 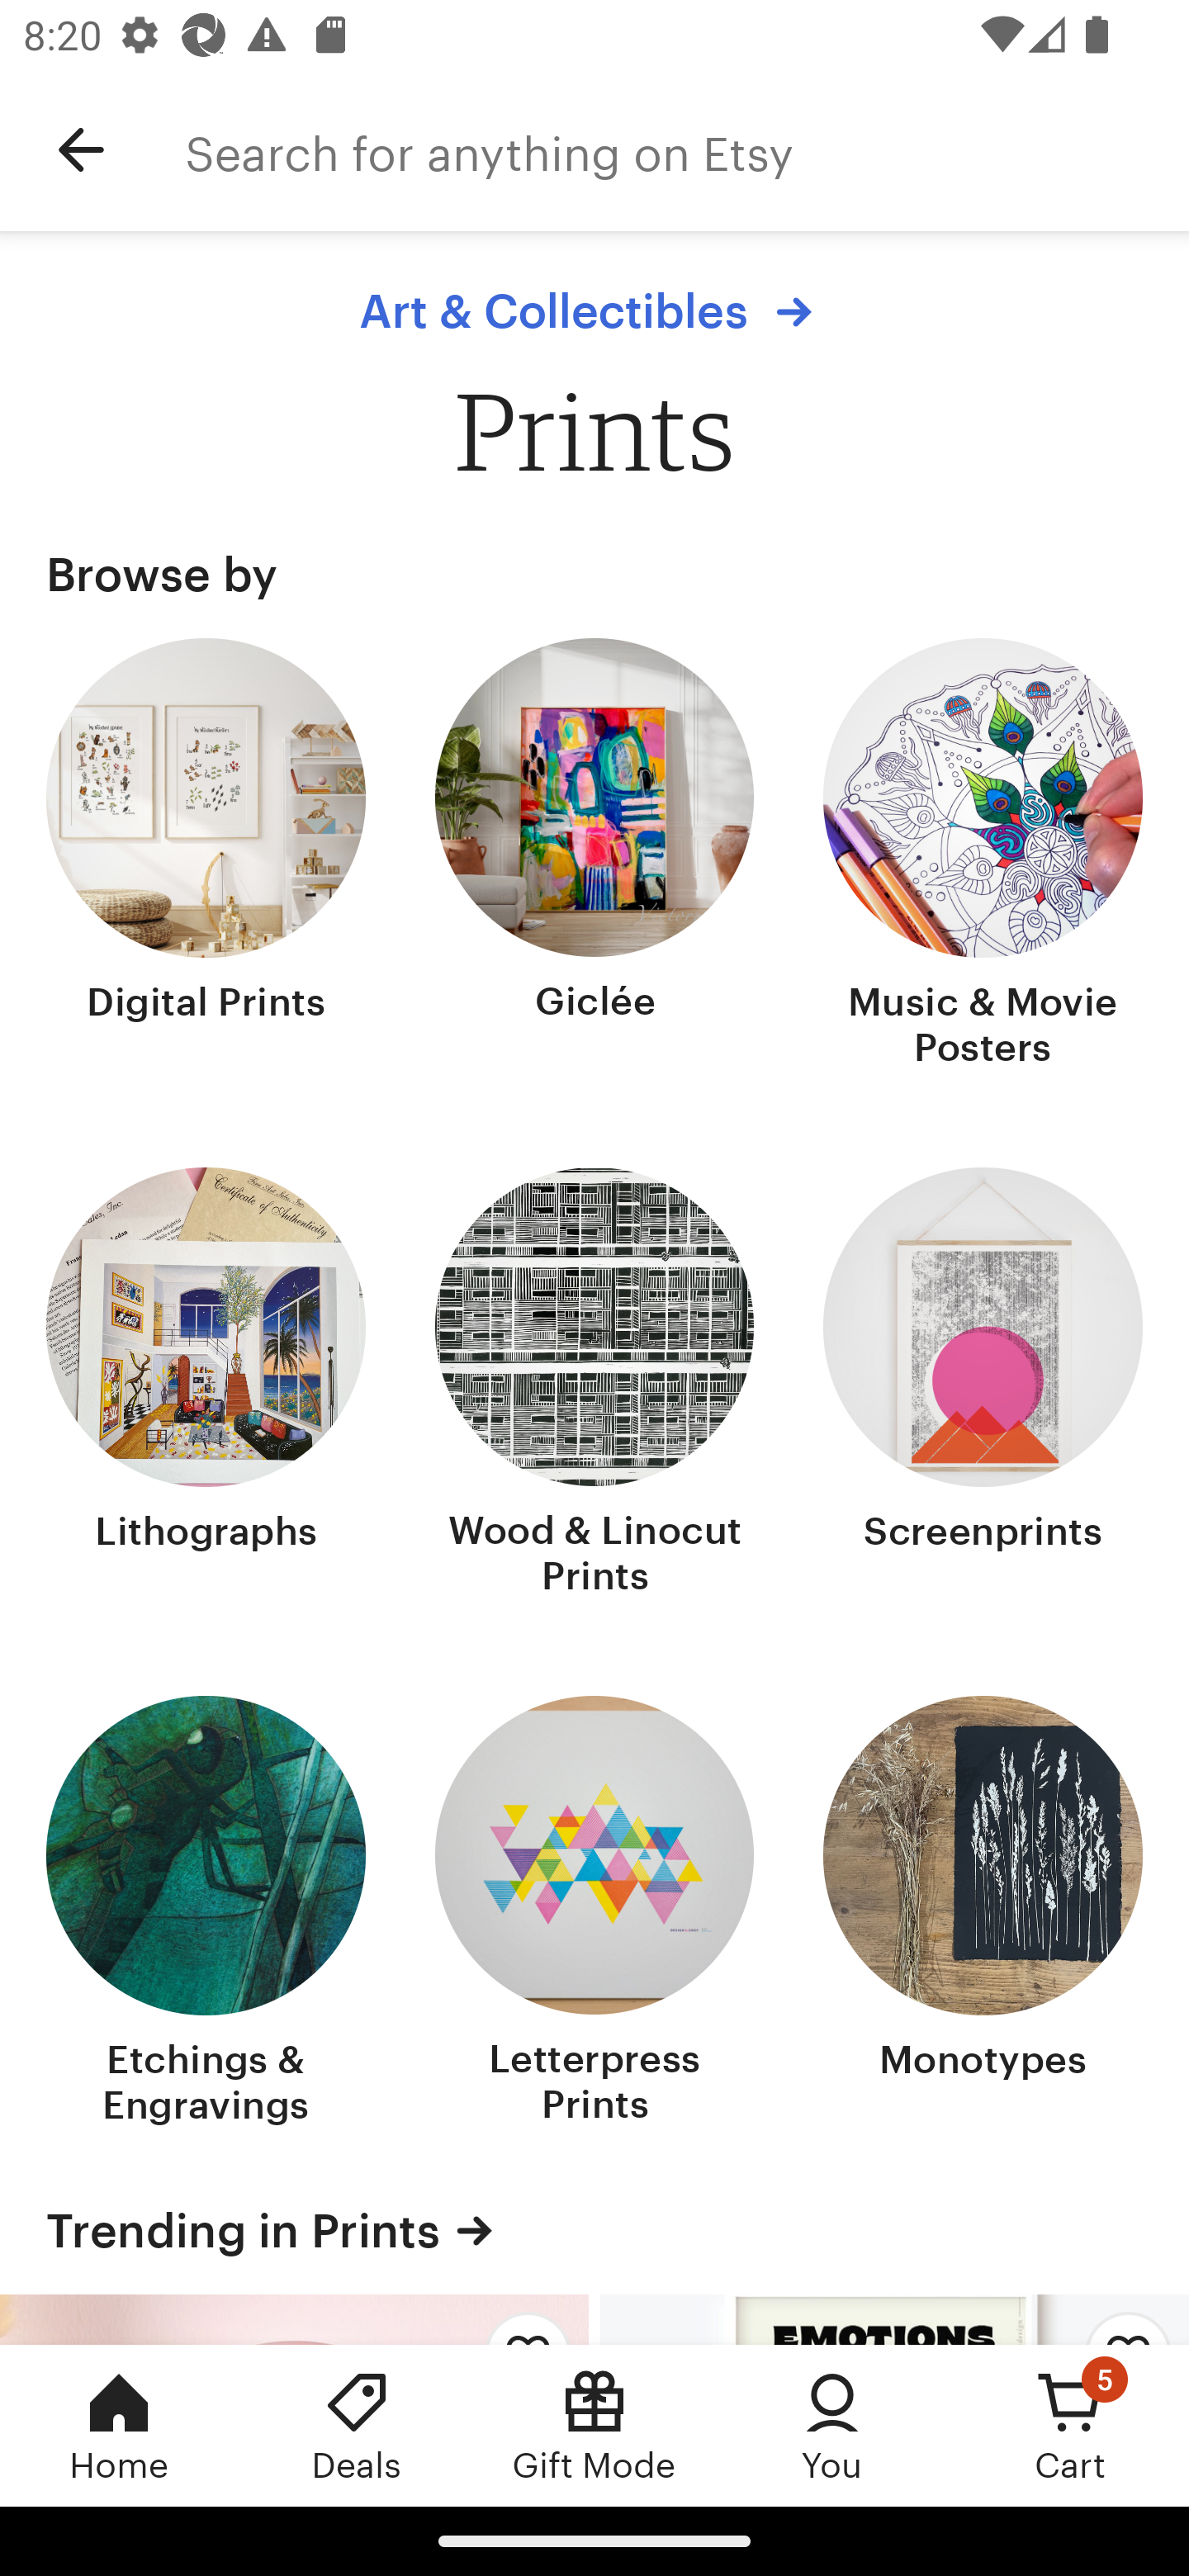 I want to click on Music & Movie Posters, so click(x=983, y=856).